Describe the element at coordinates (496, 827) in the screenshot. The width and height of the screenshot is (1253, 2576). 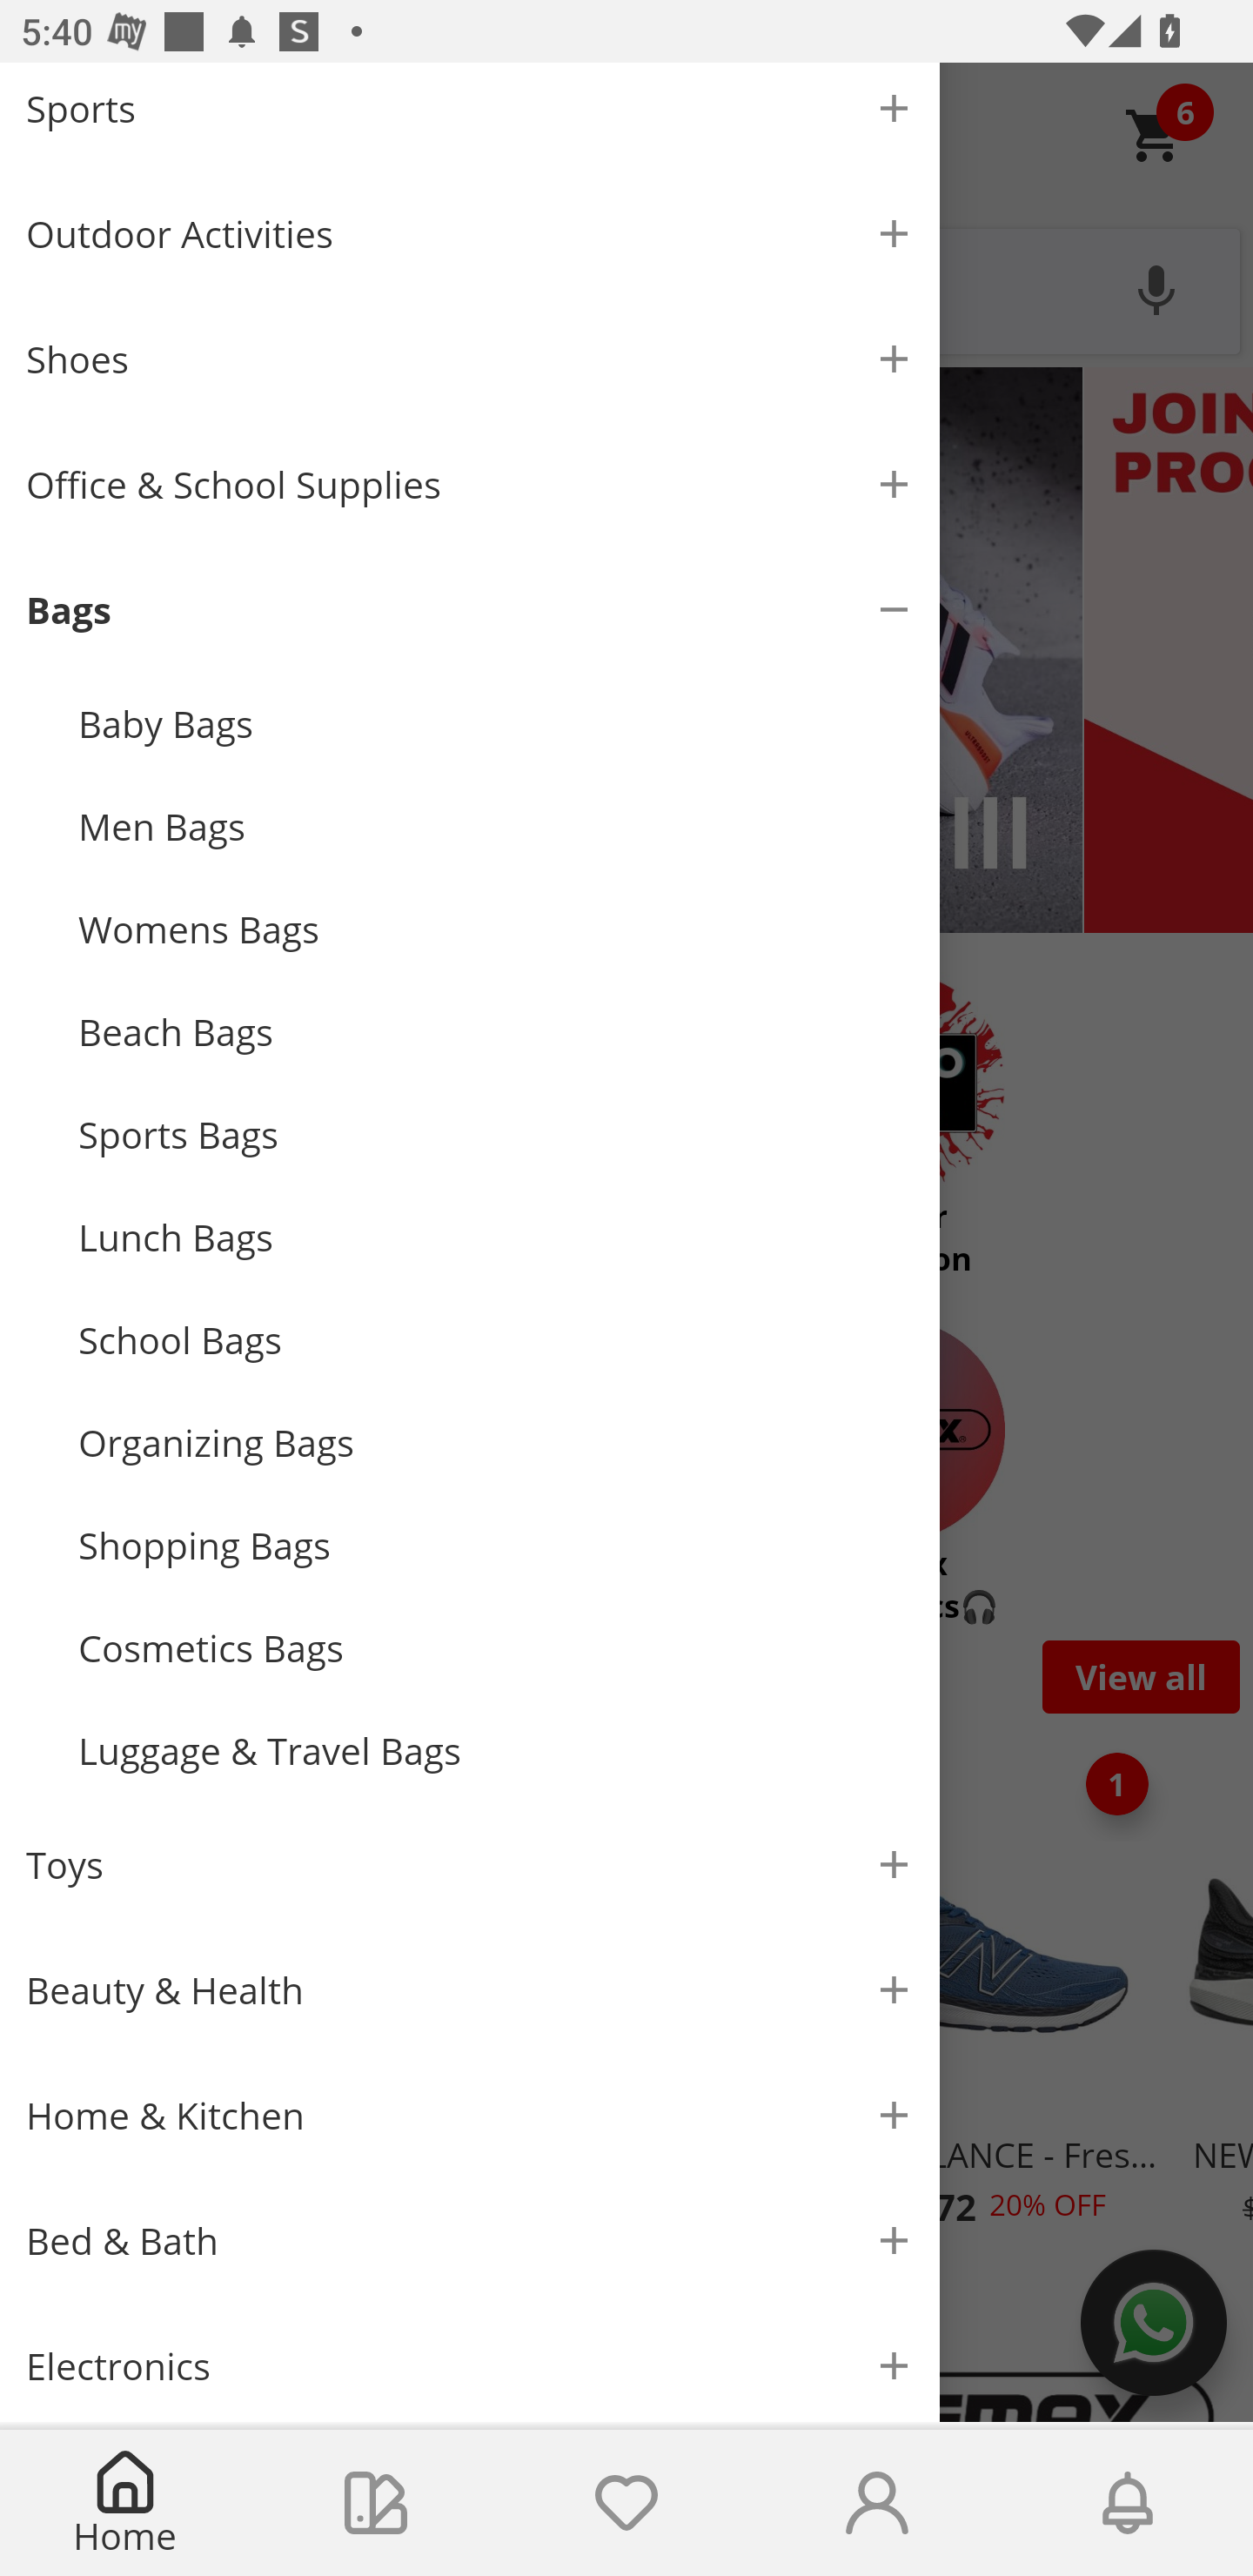
I see `Men Bags` at that location.